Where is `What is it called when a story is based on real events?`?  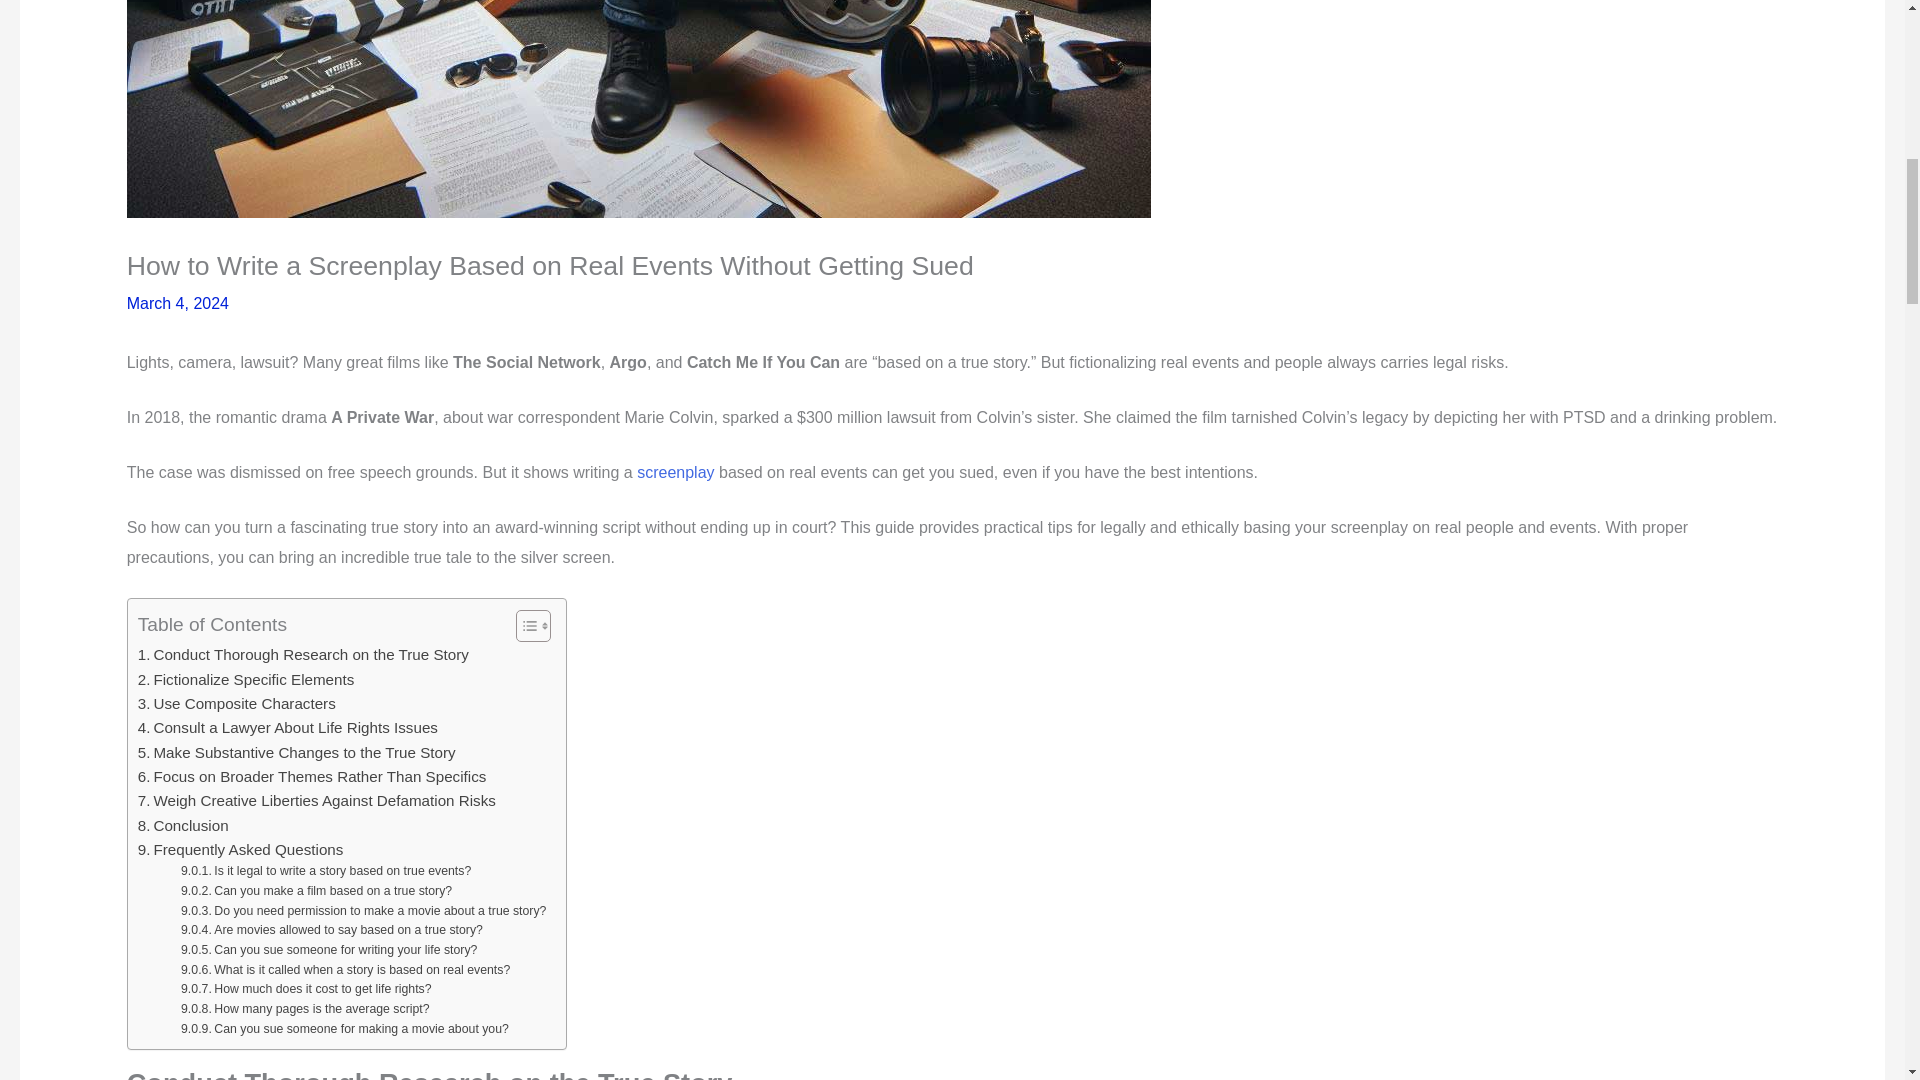 What is it called when a story is based on real events? is located at coordinates (345, 970).